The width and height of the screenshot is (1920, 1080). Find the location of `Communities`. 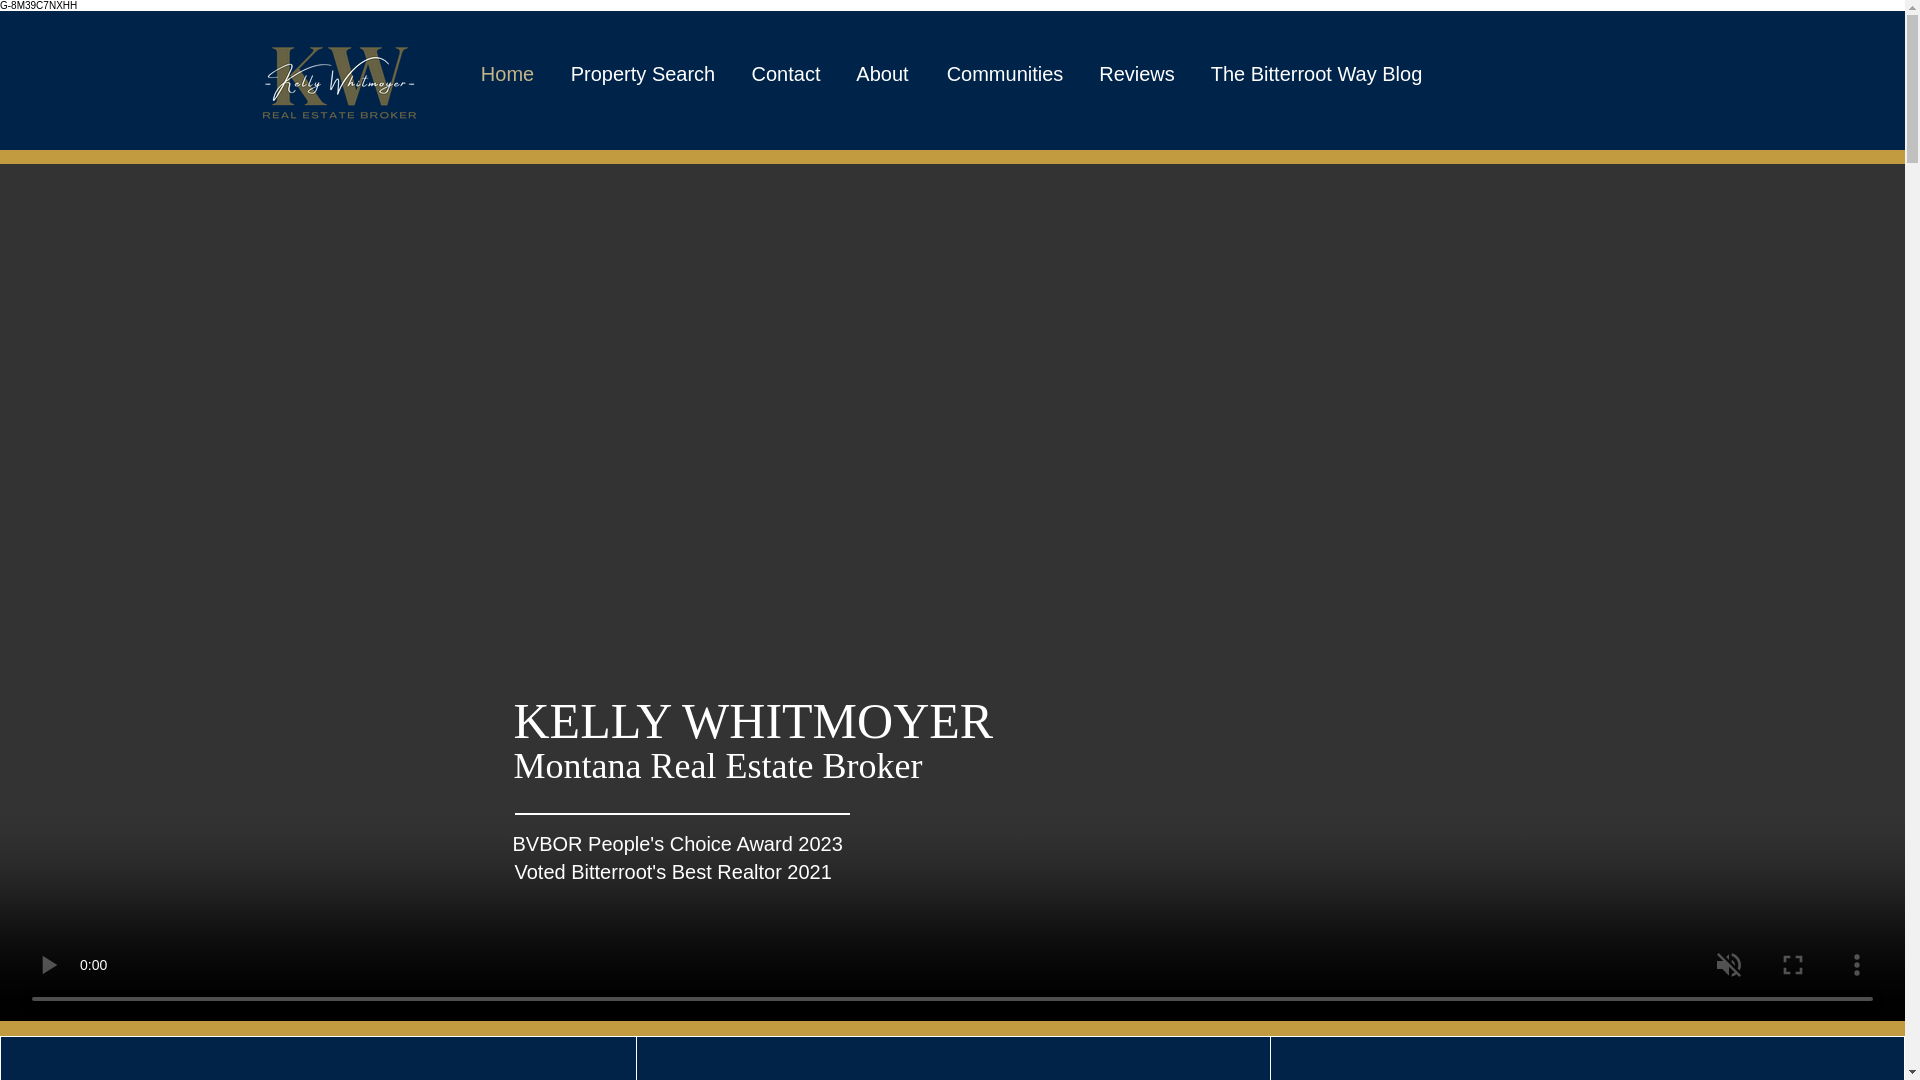

Communities is located at coordinates (1004, 74).